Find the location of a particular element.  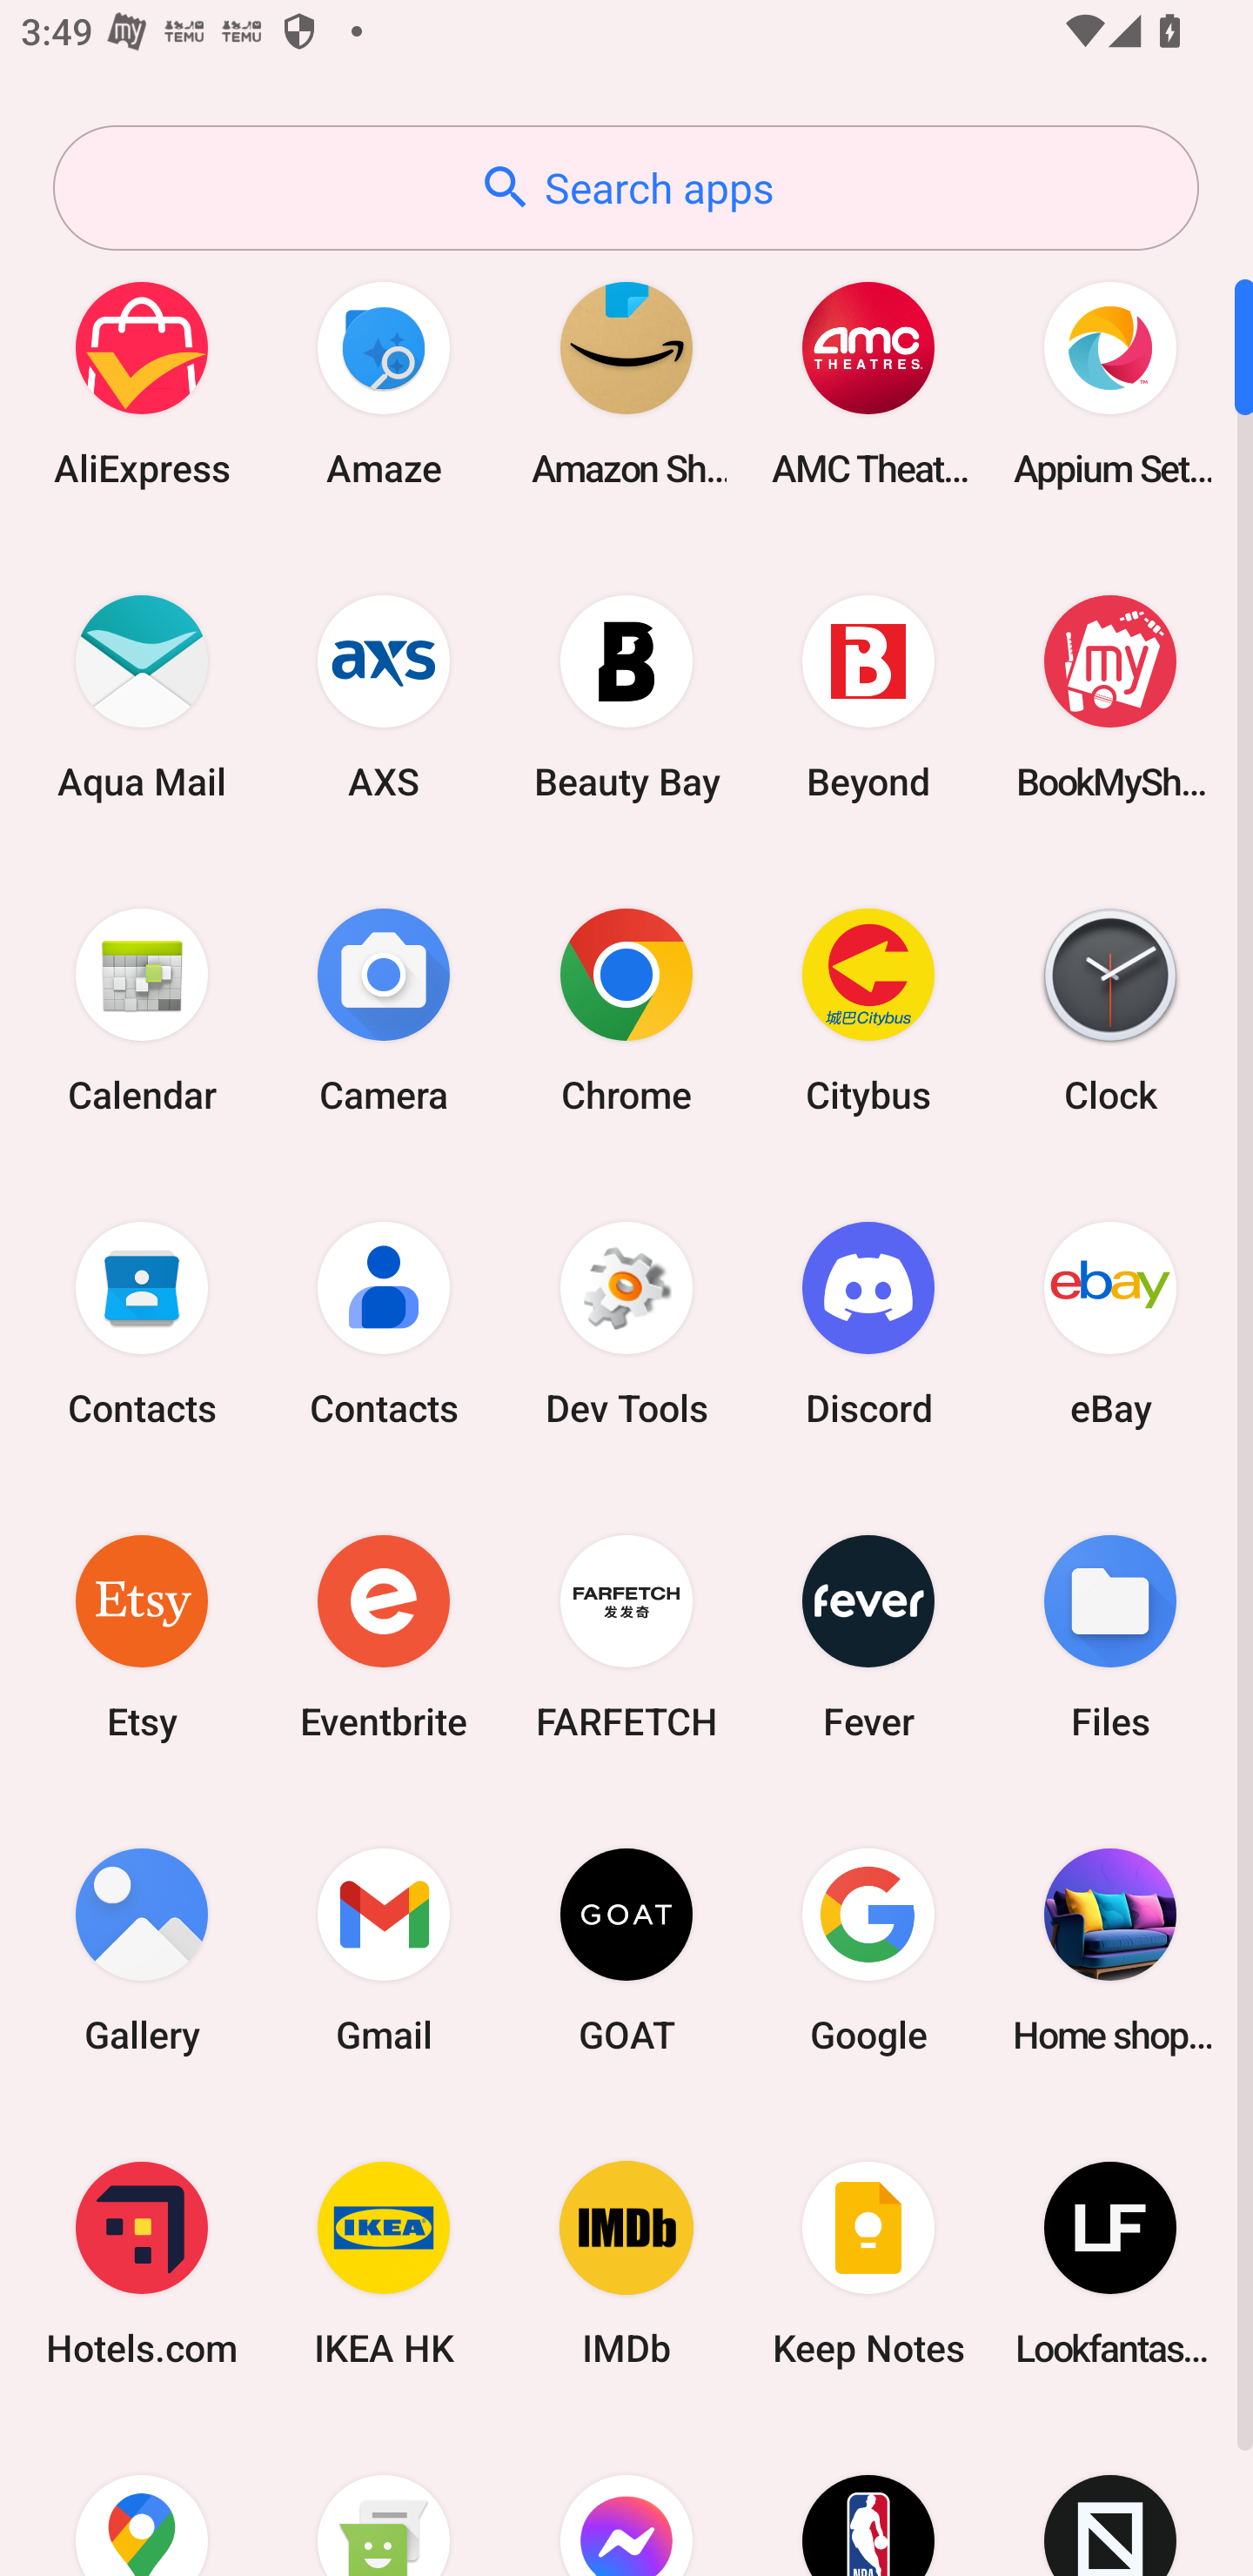

Etsy is located at coordinates (142, 1636).